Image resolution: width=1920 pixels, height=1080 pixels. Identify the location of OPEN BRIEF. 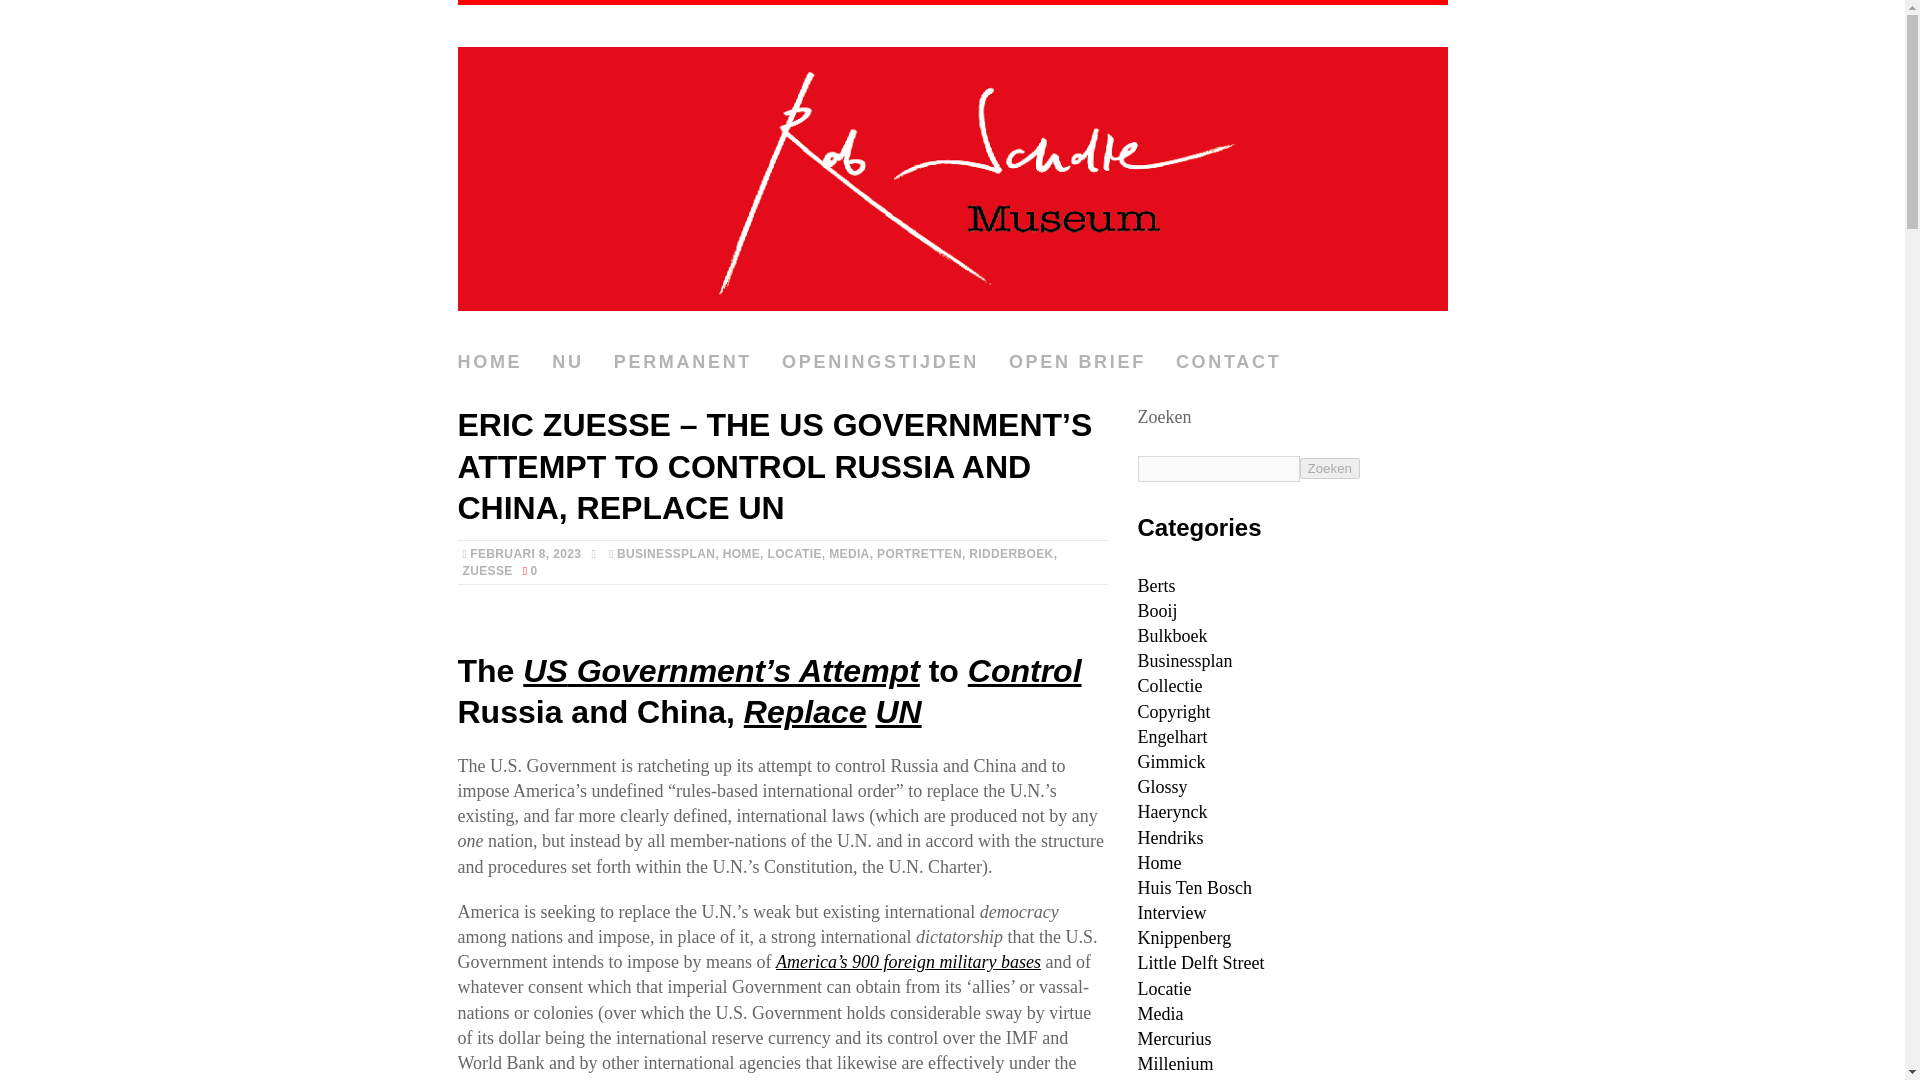
(1078, 362).